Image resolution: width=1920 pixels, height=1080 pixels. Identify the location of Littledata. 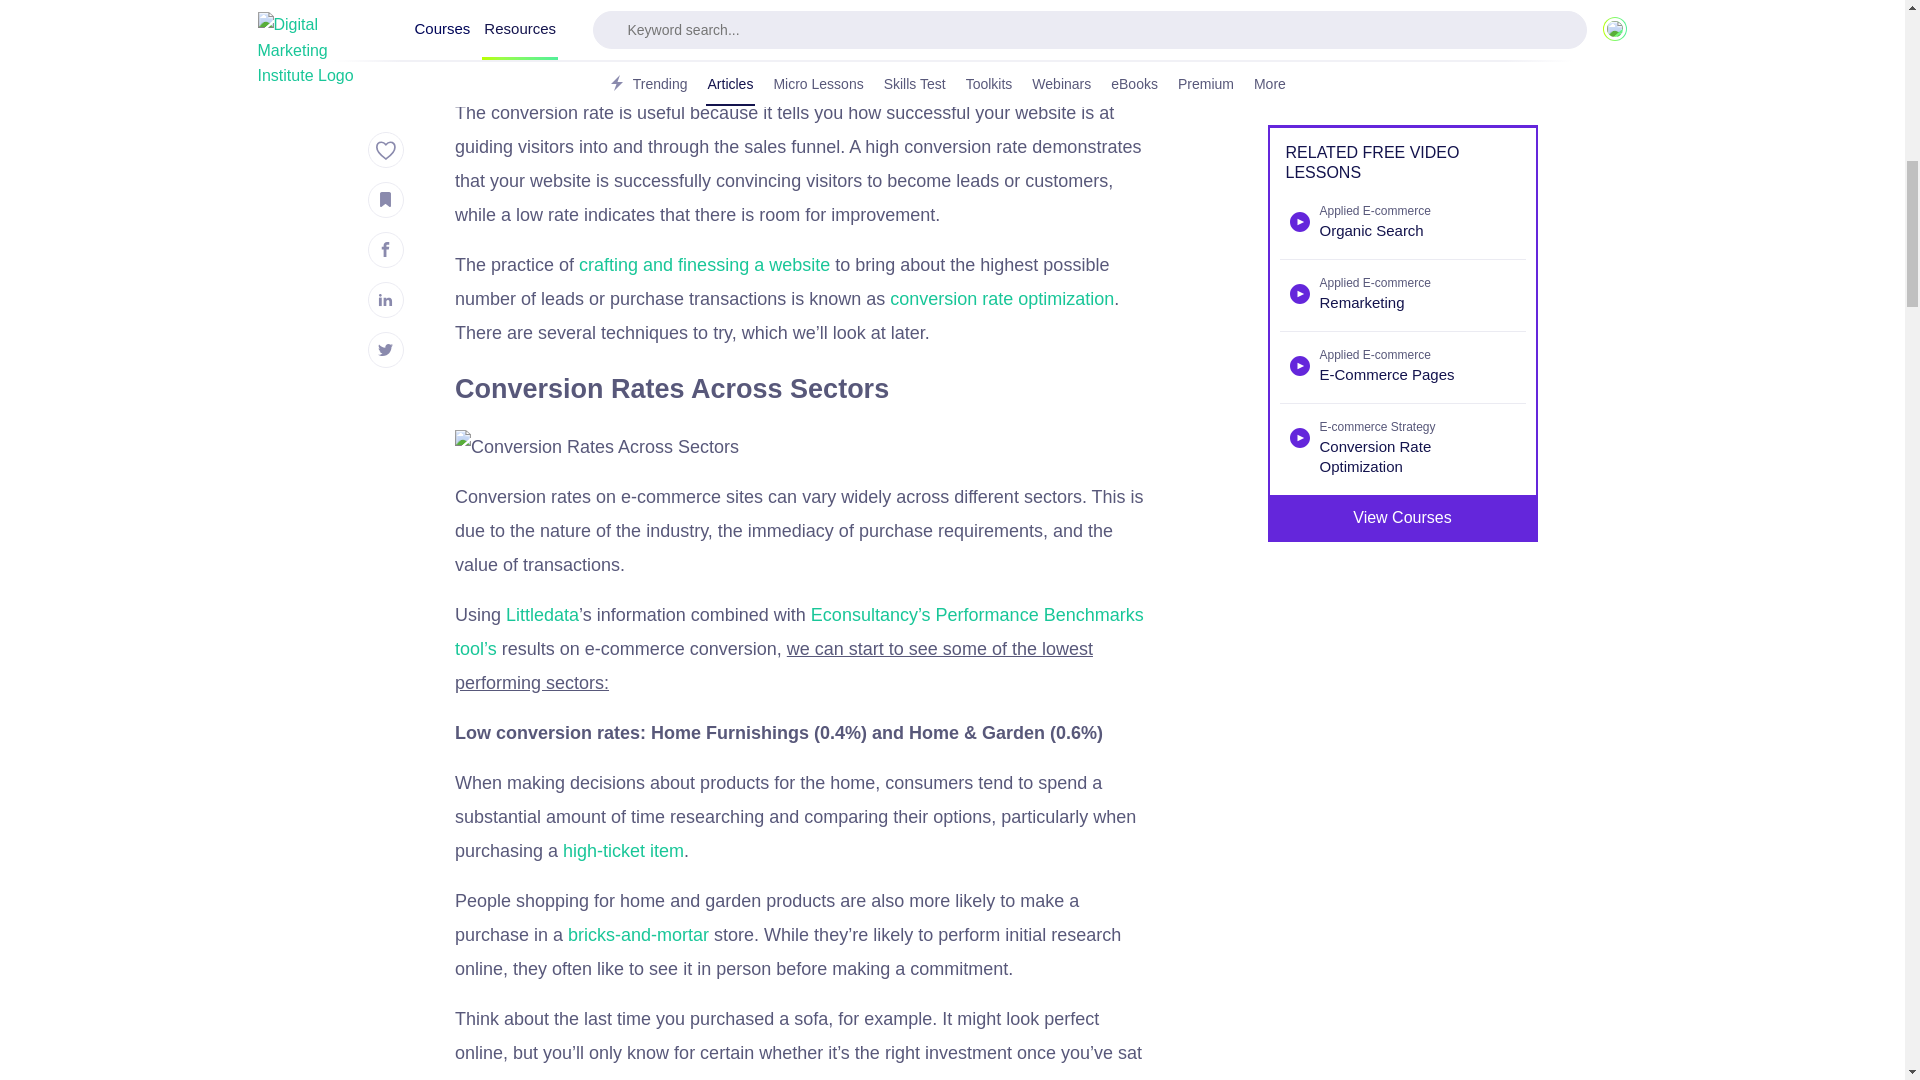
(542, 614).